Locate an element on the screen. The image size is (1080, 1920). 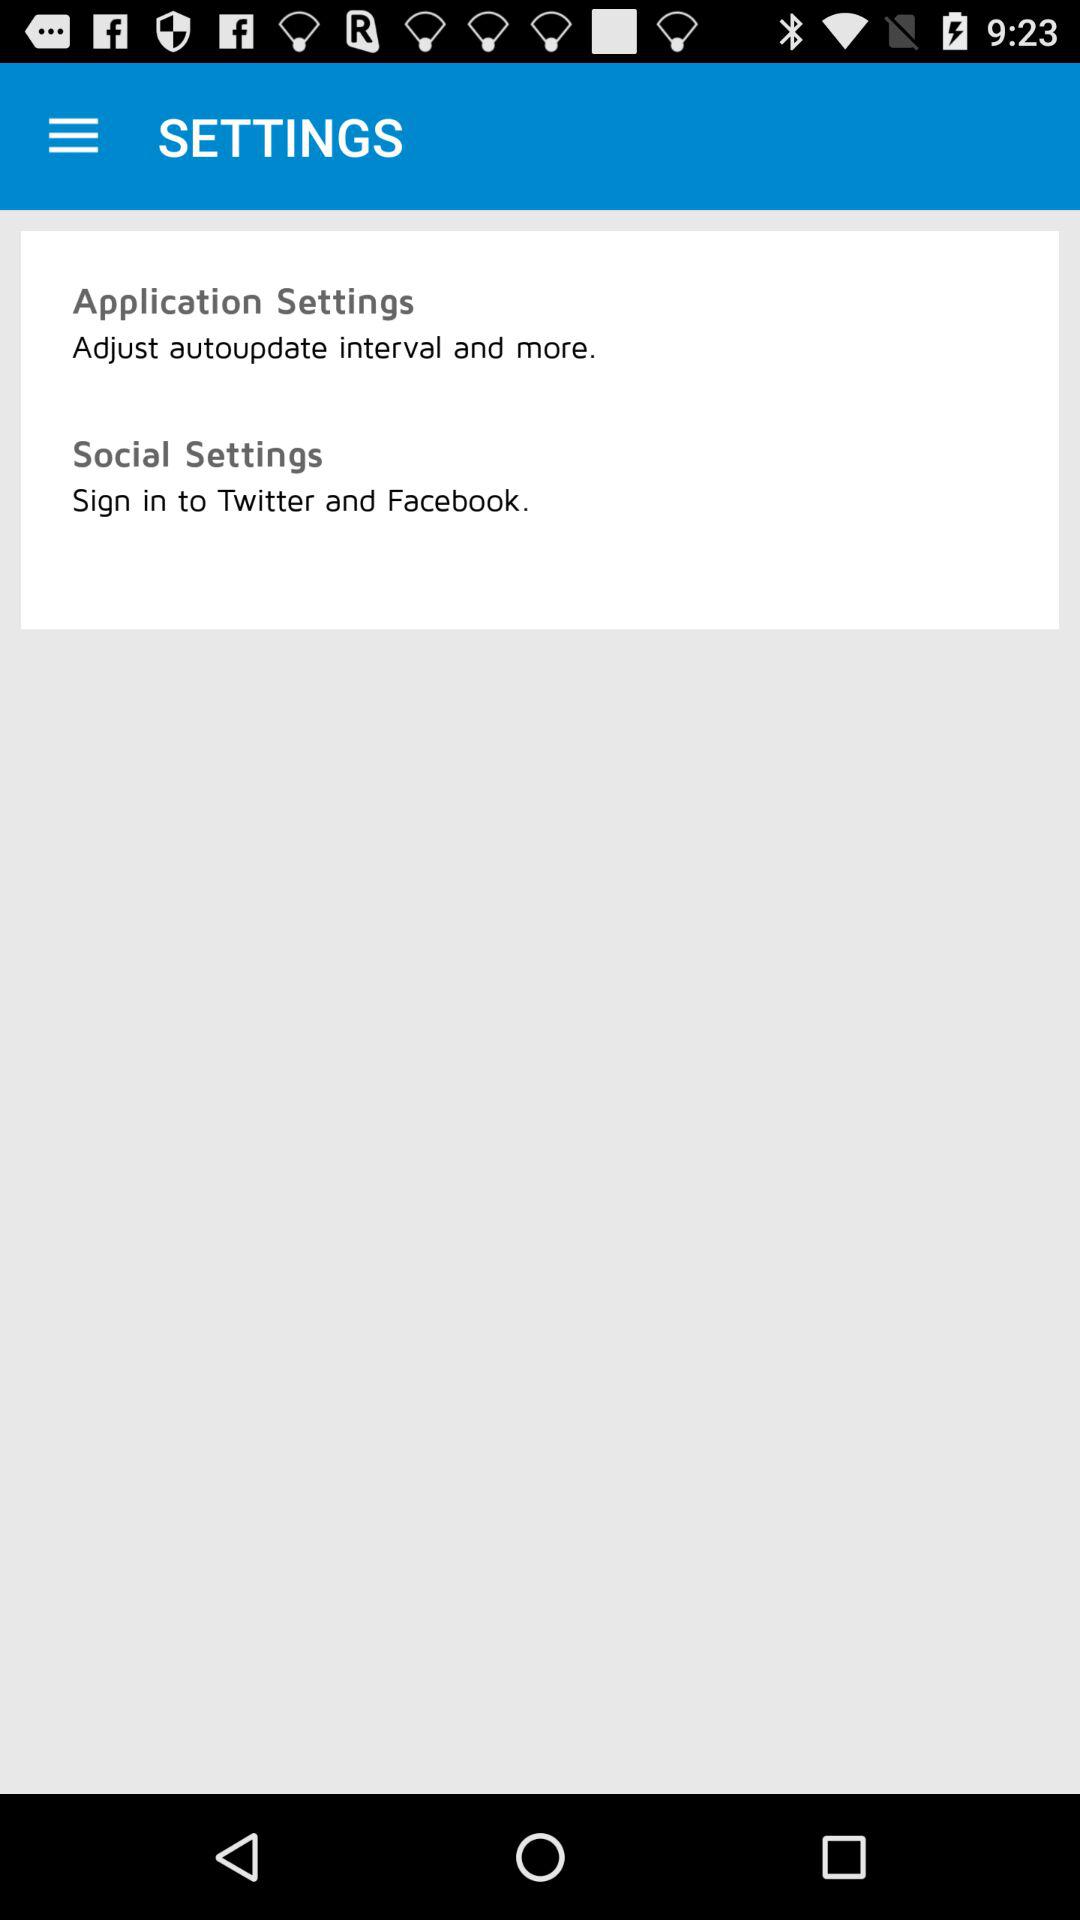
open app to the left of the settings app is located at coordinates (73, 136).